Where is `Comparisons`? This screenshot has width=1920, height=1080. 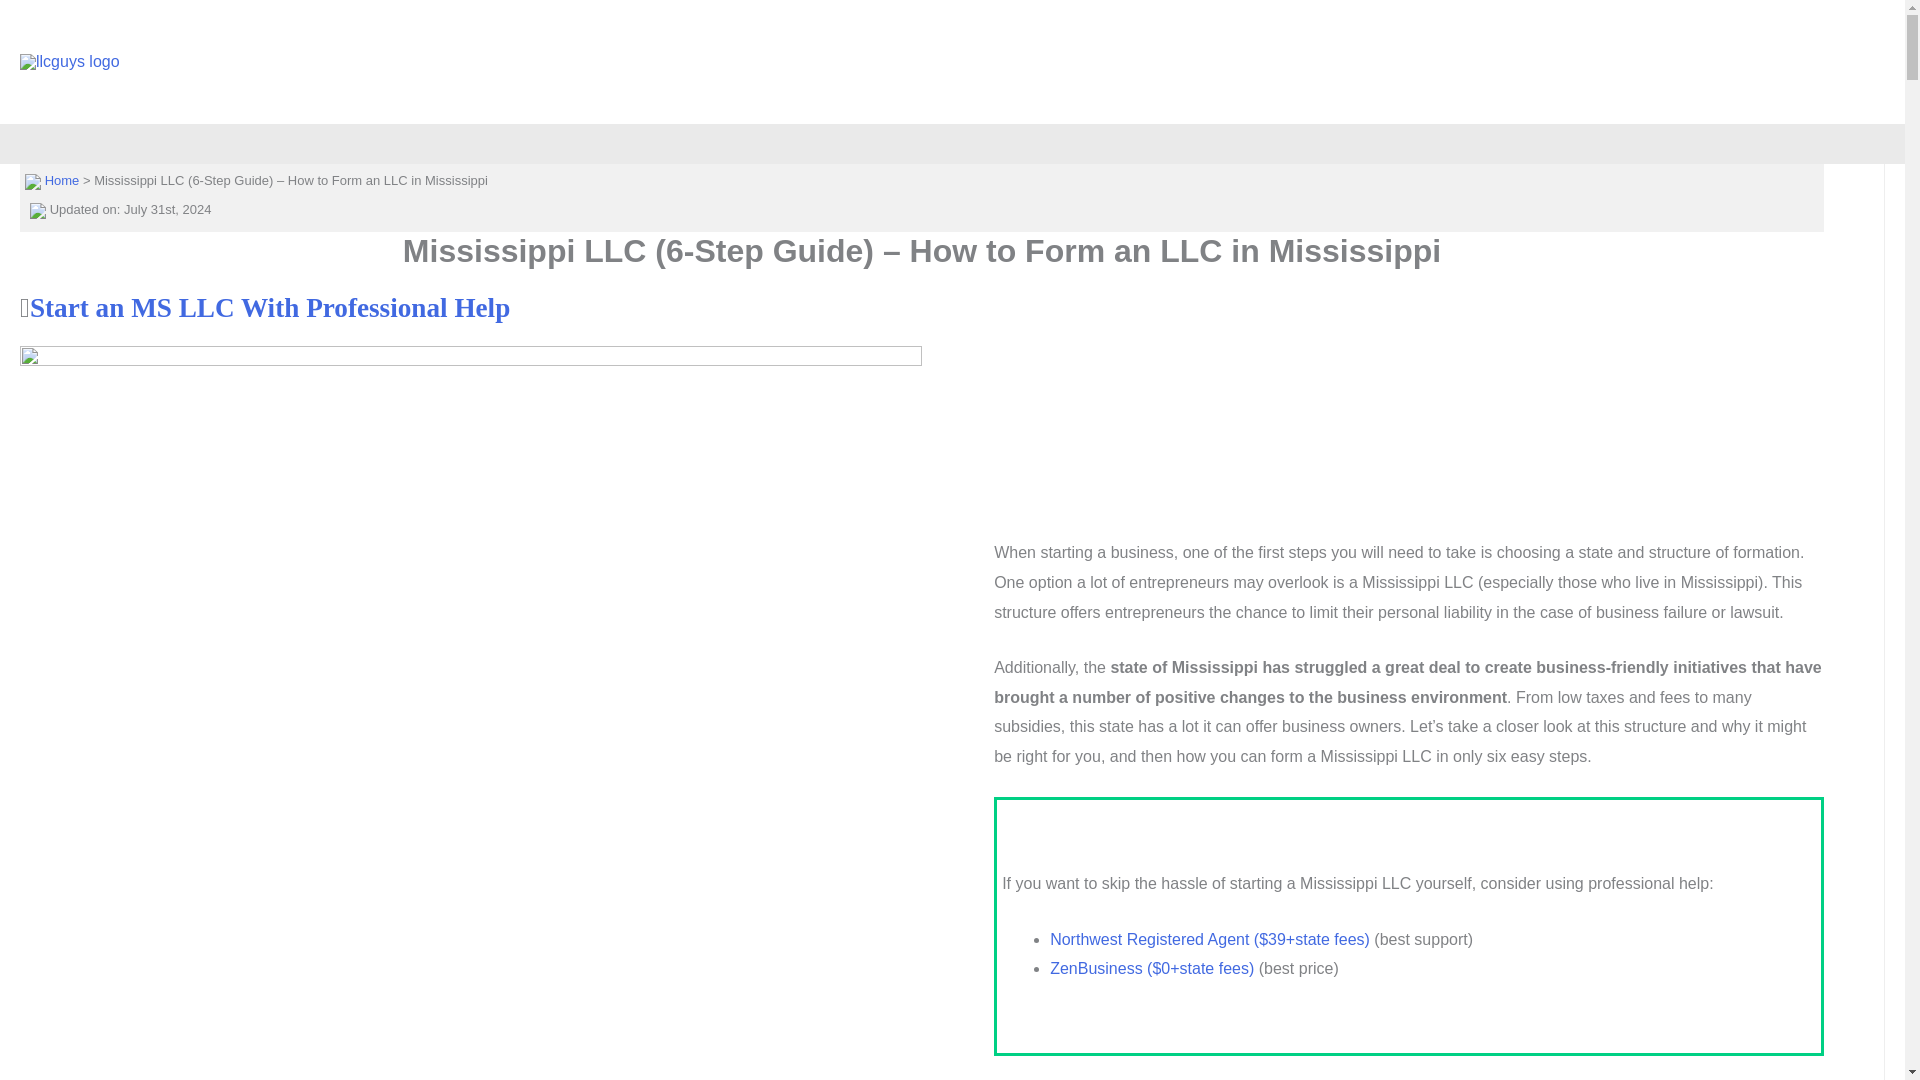
Comparisons is located at coordinates (1342, 62).